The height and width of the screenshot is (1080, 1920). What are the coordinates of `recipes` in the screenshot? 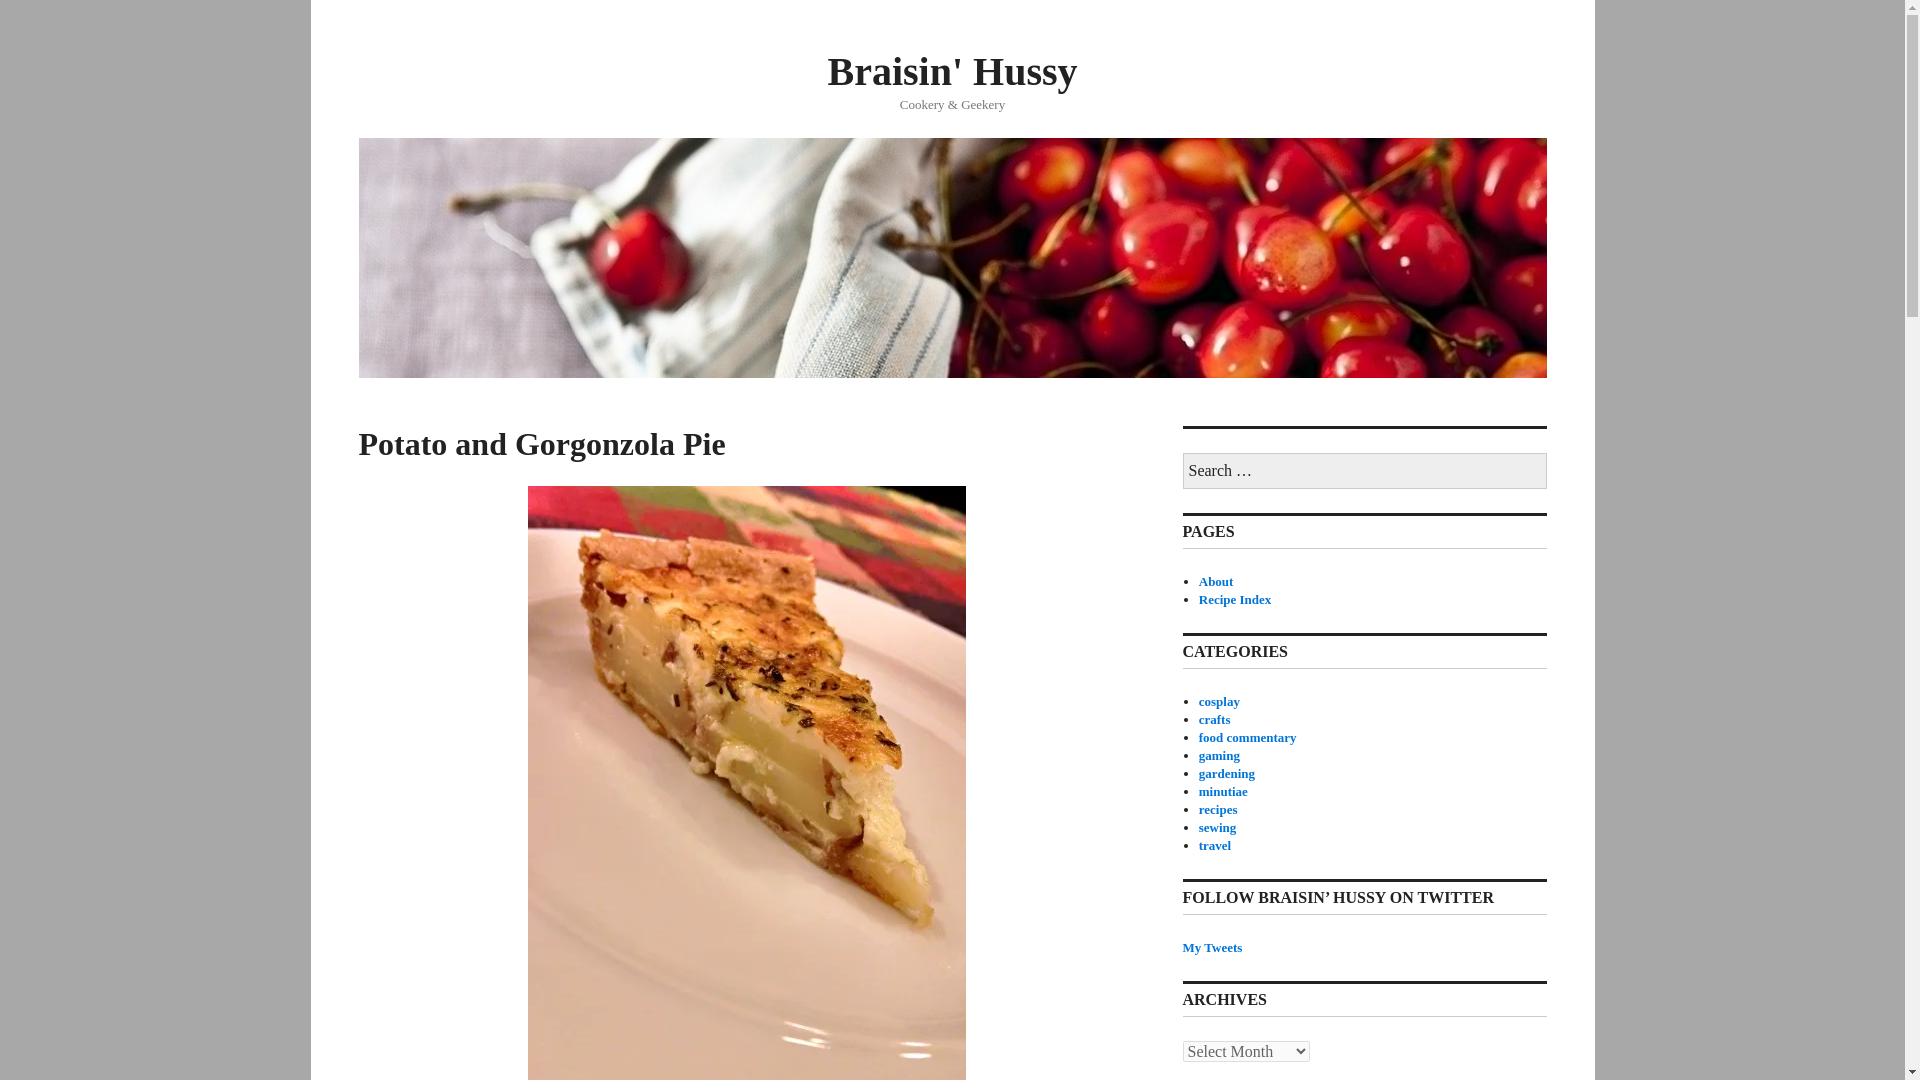 It's located at (1218, 809).